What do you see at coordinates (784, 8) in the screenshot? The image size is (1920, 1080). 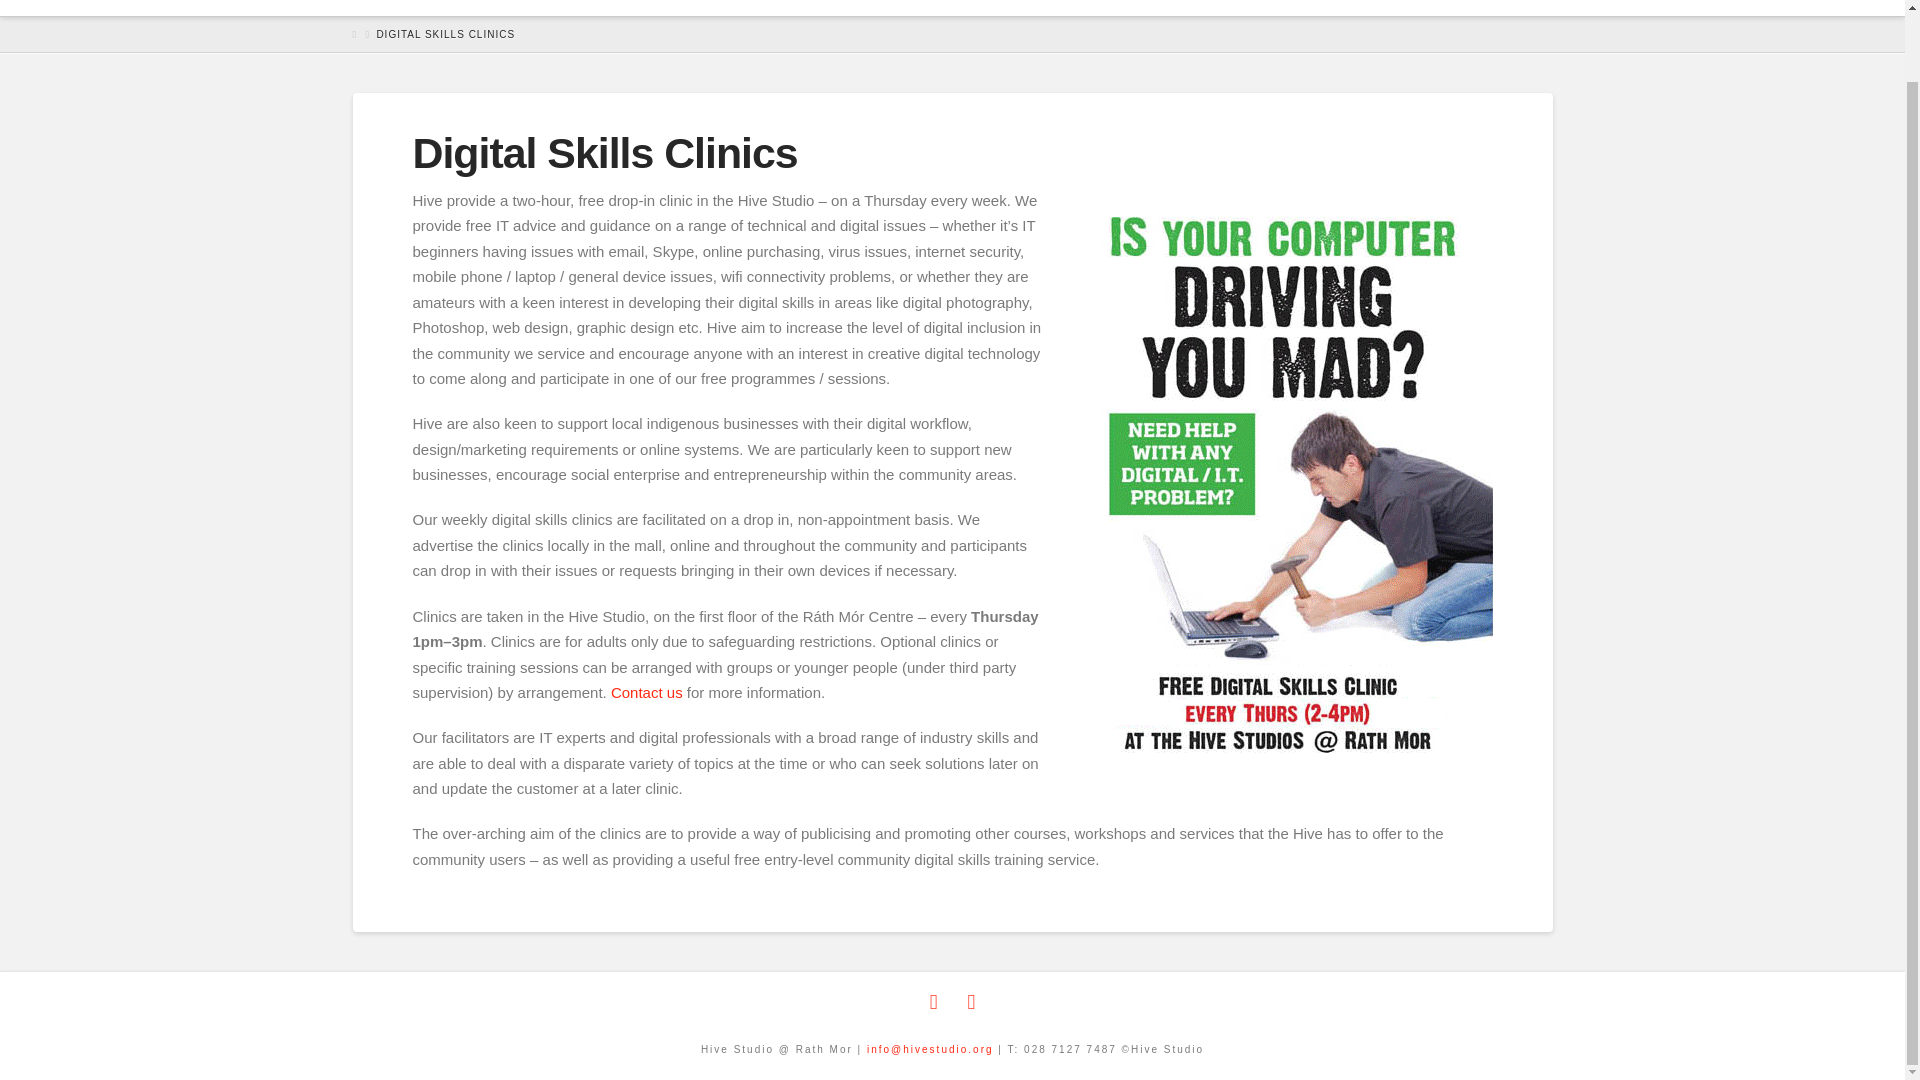 I see `SERVICES` at bounding box center [784, 8].